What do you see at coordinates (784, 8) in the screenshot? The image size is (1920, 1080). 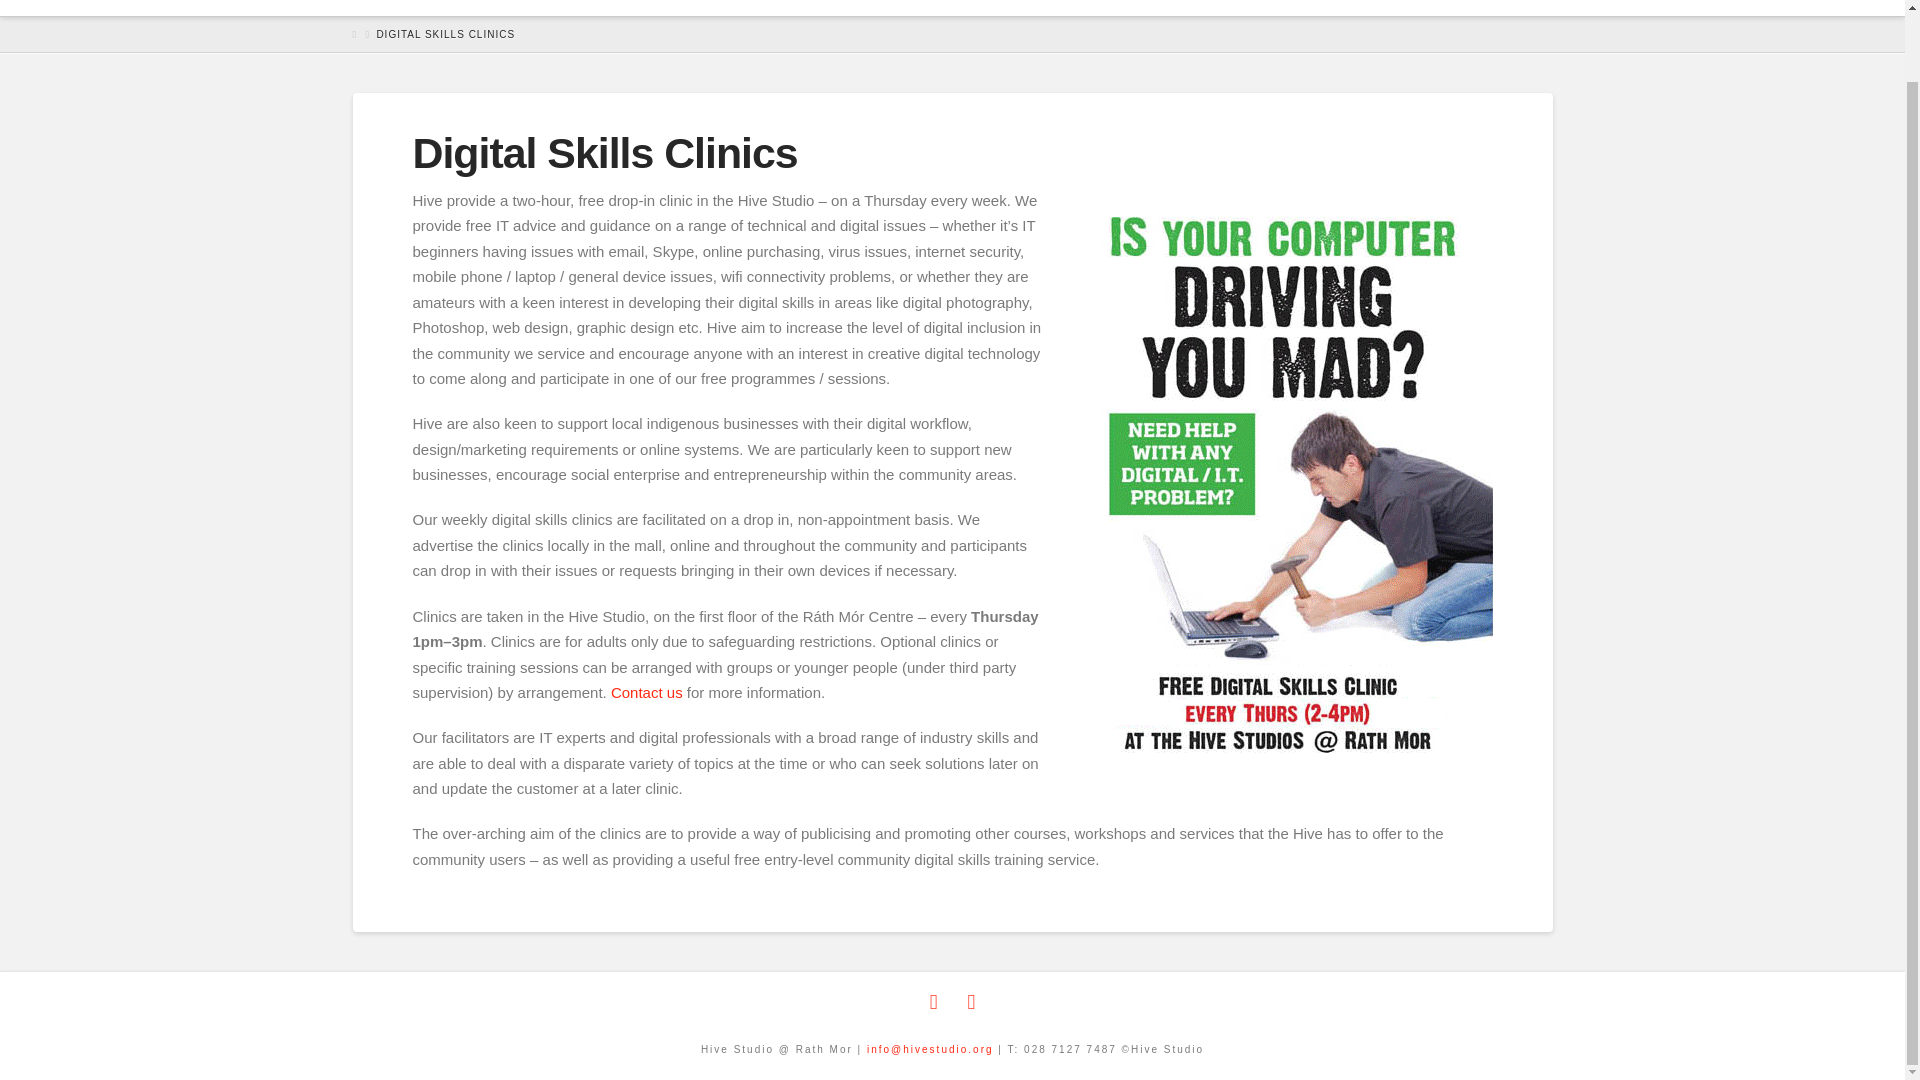 I see `SERVICES` at bounding box center [784, 8].